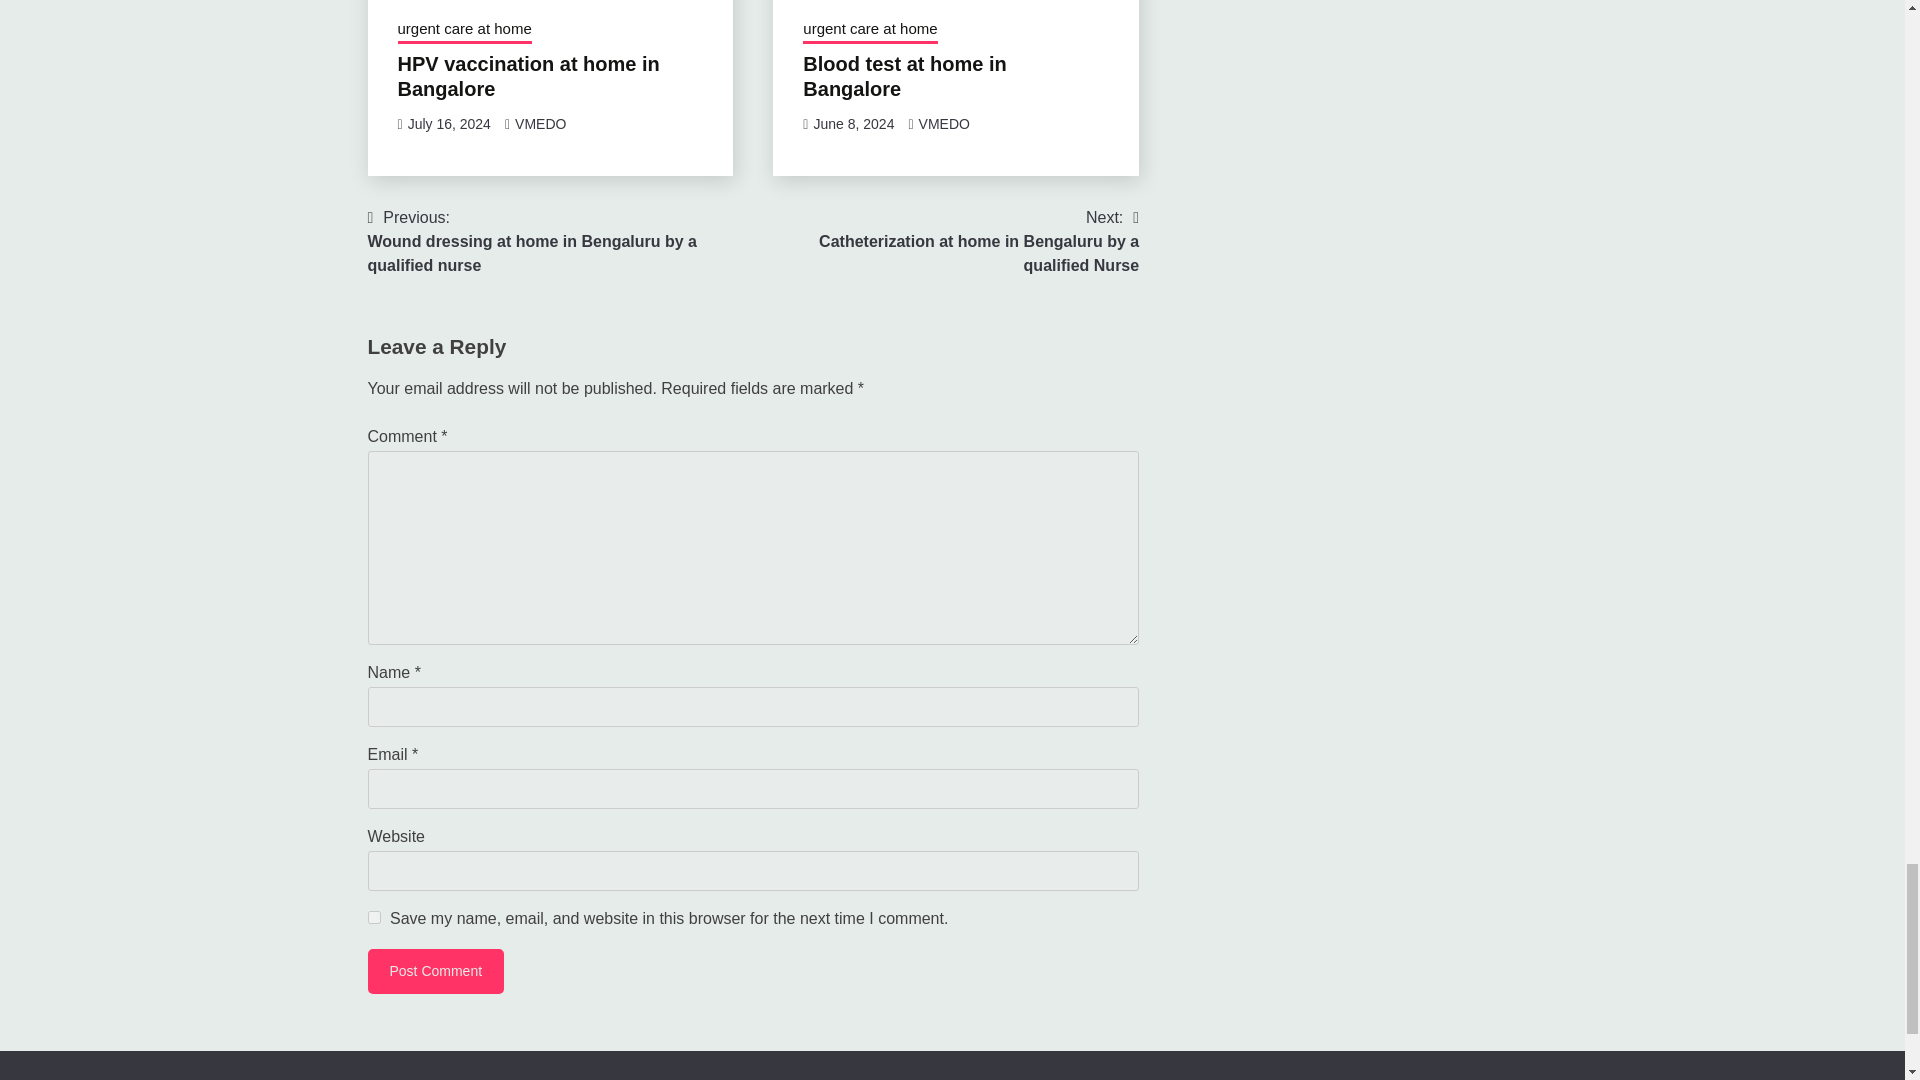  Describe the element at coordinates (869, 31) in the screenshot. I see `urgent care at home` at that location.